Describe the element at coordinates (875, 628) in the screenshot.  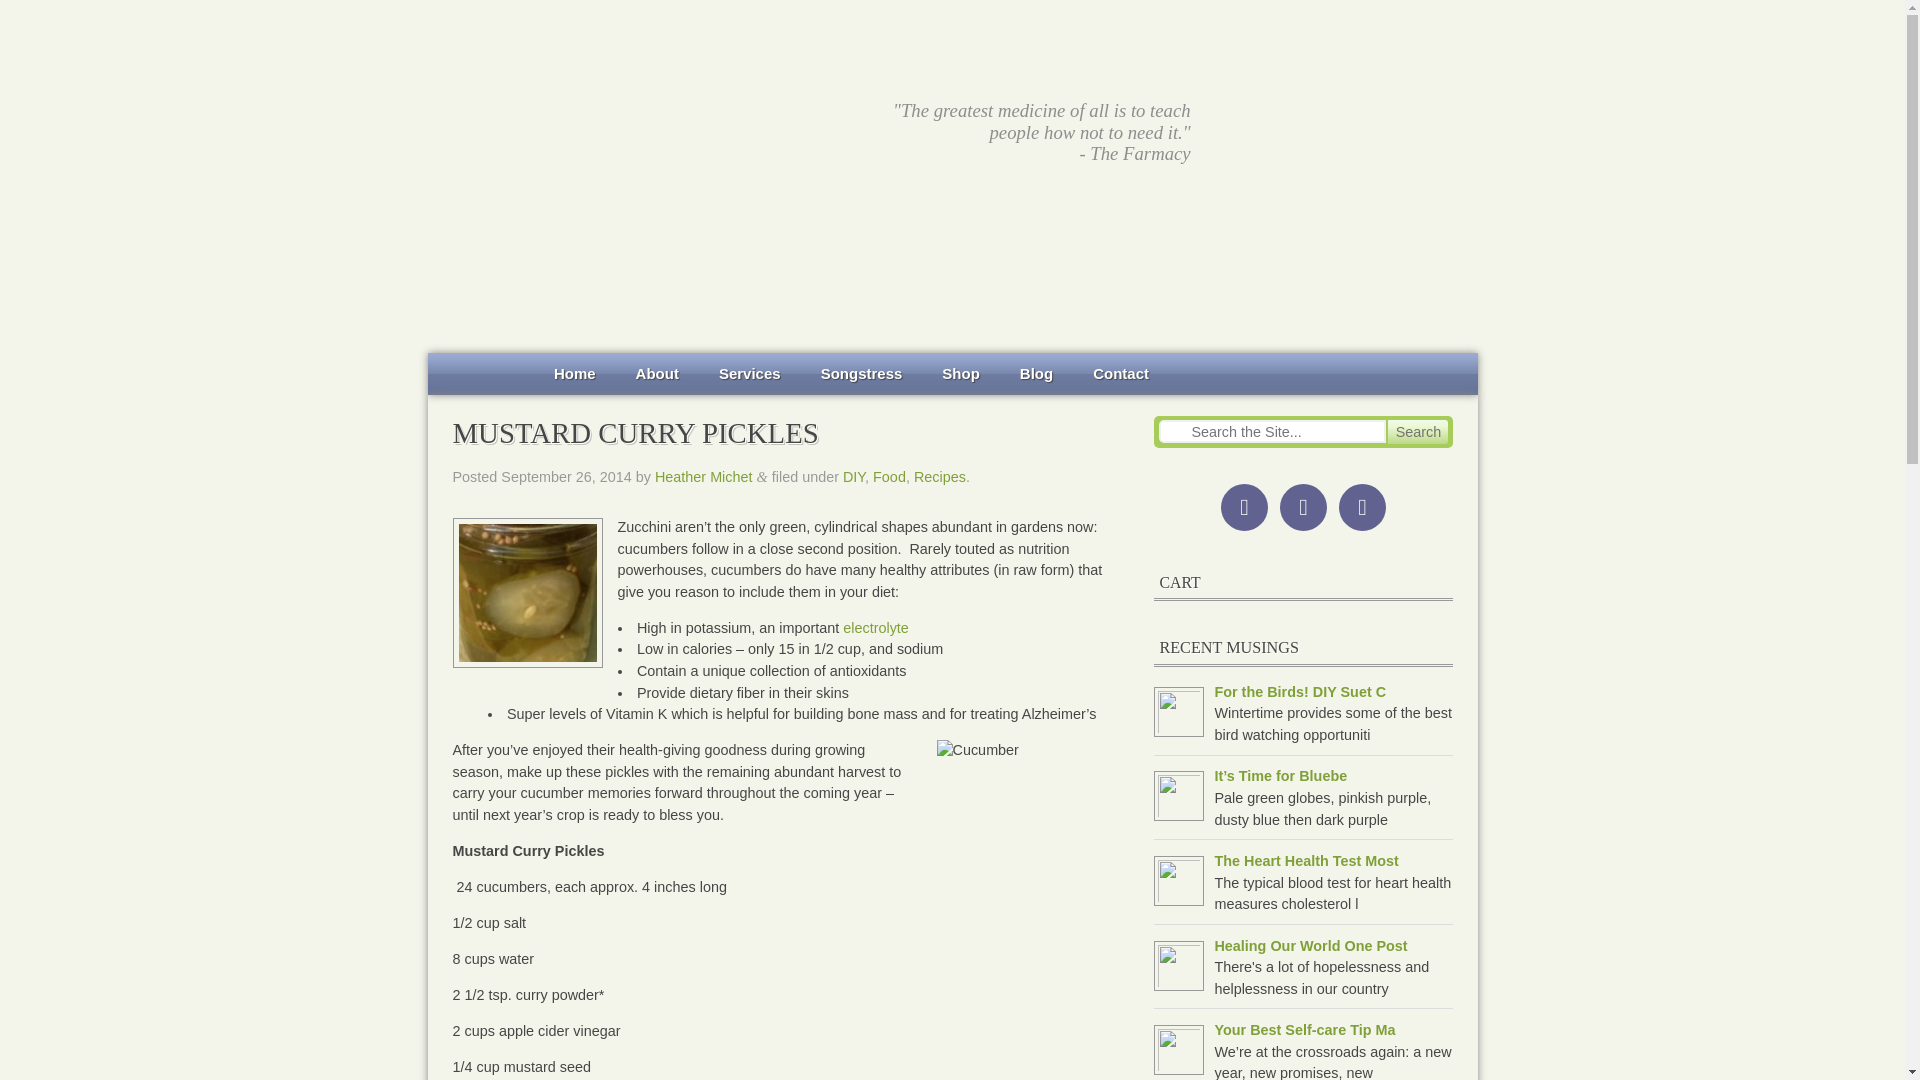
I see `electrolyte` at that location.